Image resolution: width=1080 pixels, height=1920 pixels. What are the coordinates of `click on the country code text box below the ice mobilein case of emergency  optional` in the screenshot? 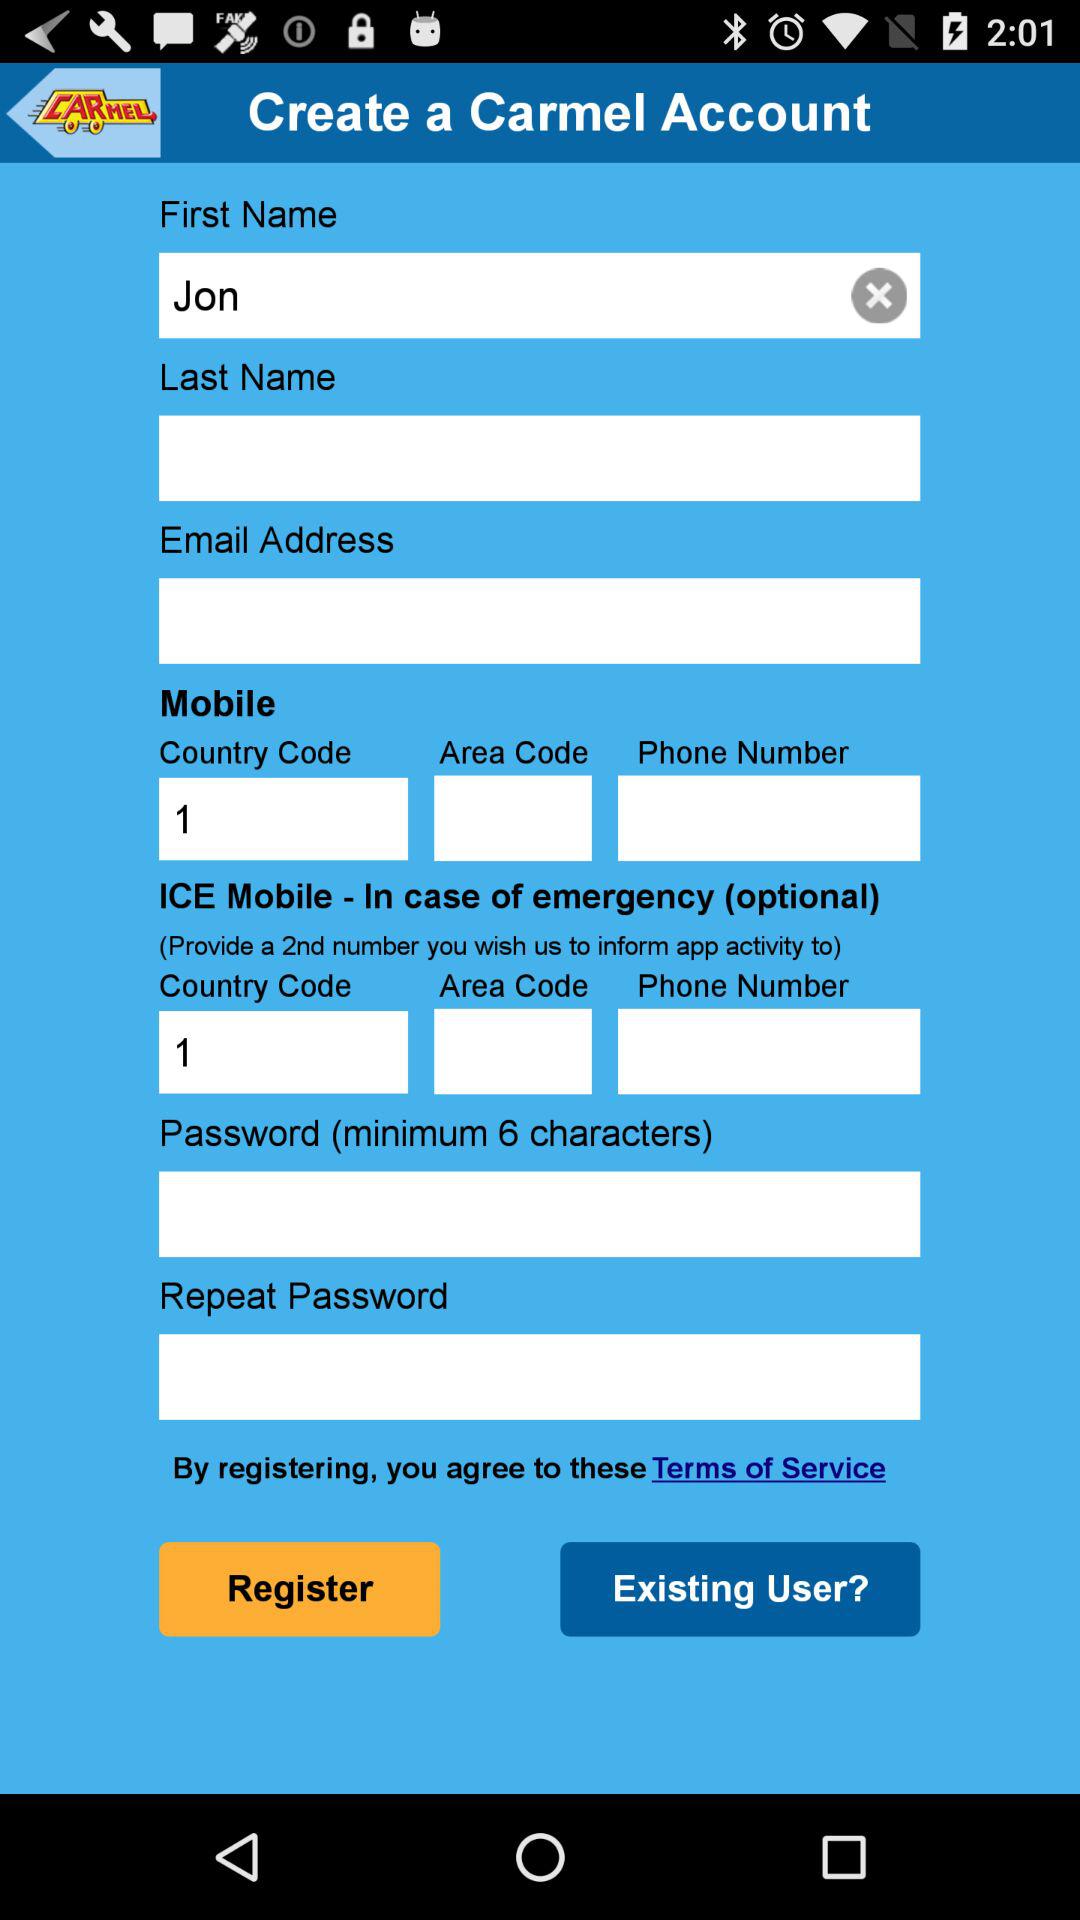 It's located at (283, 1052).